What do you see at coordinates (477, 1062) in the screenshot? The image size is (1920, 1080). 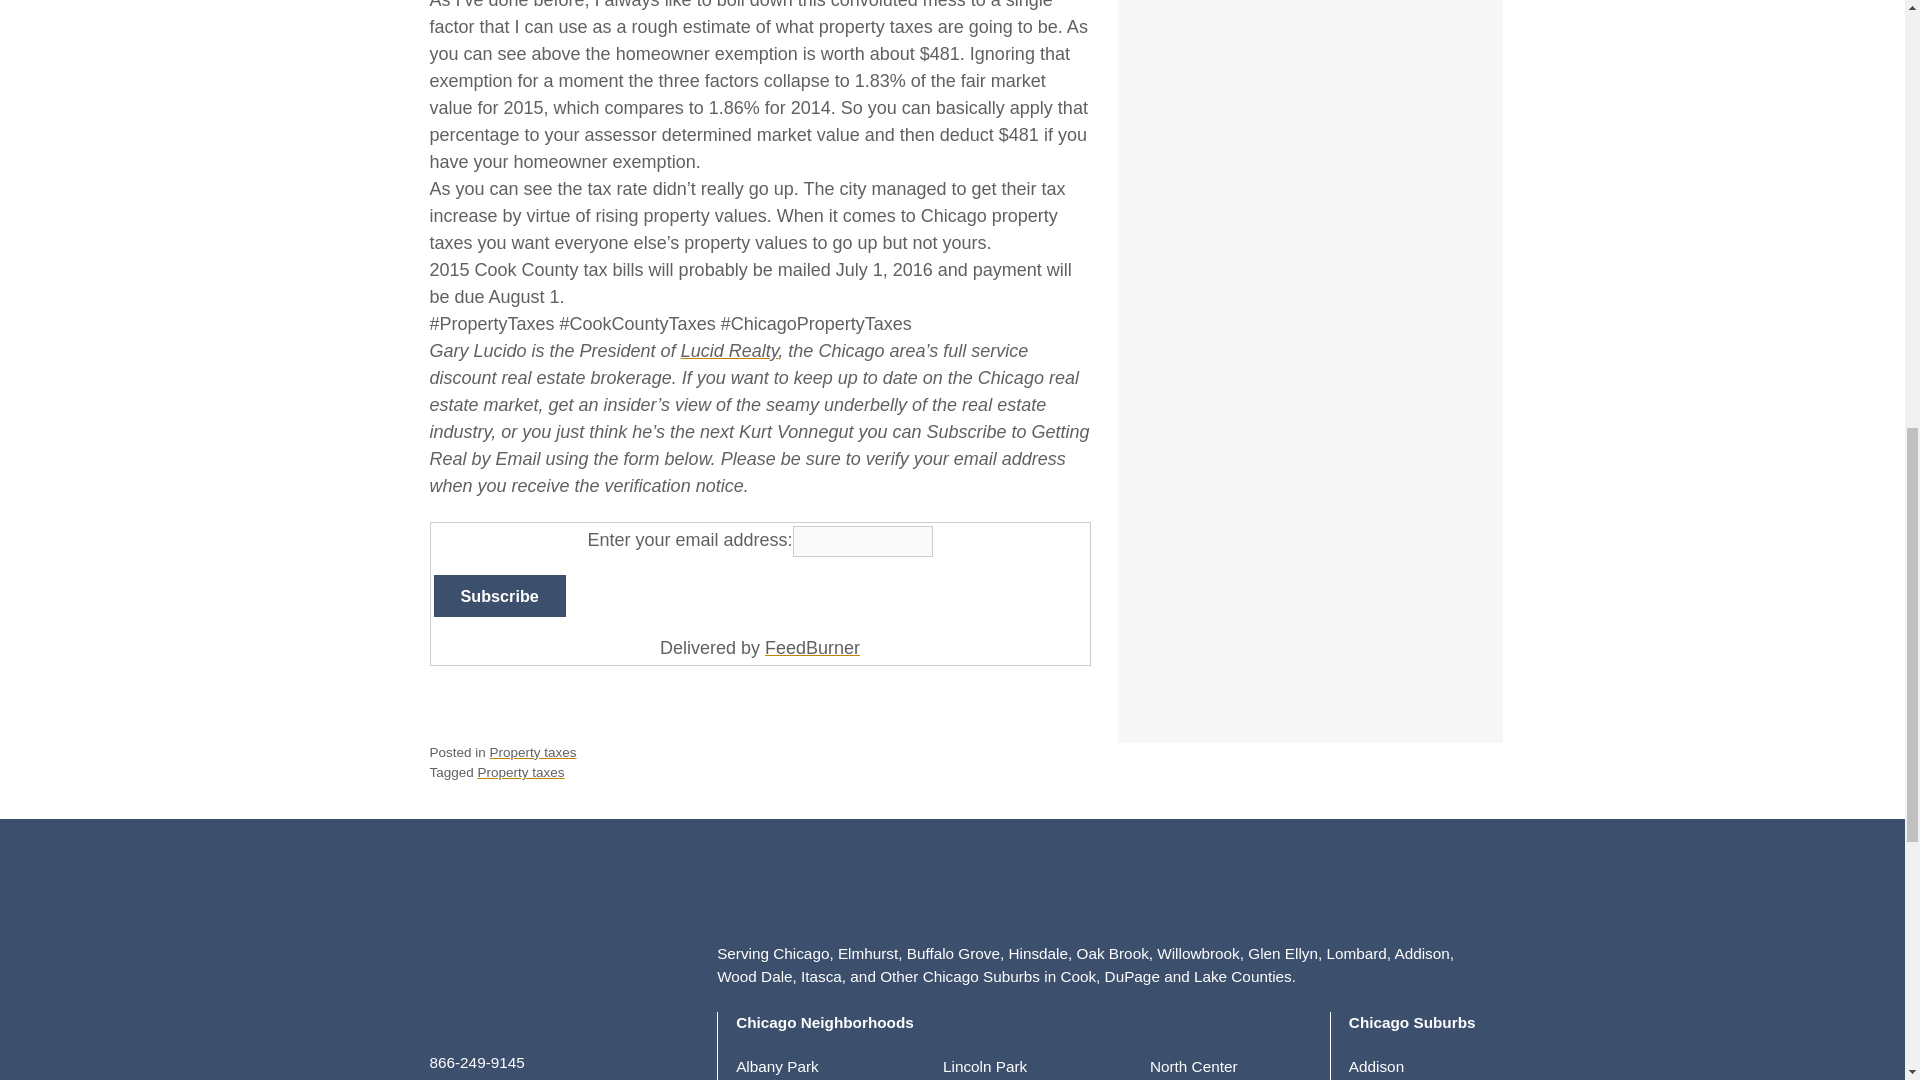 I see `866-249-9145` at bounding box center [477, 1062].